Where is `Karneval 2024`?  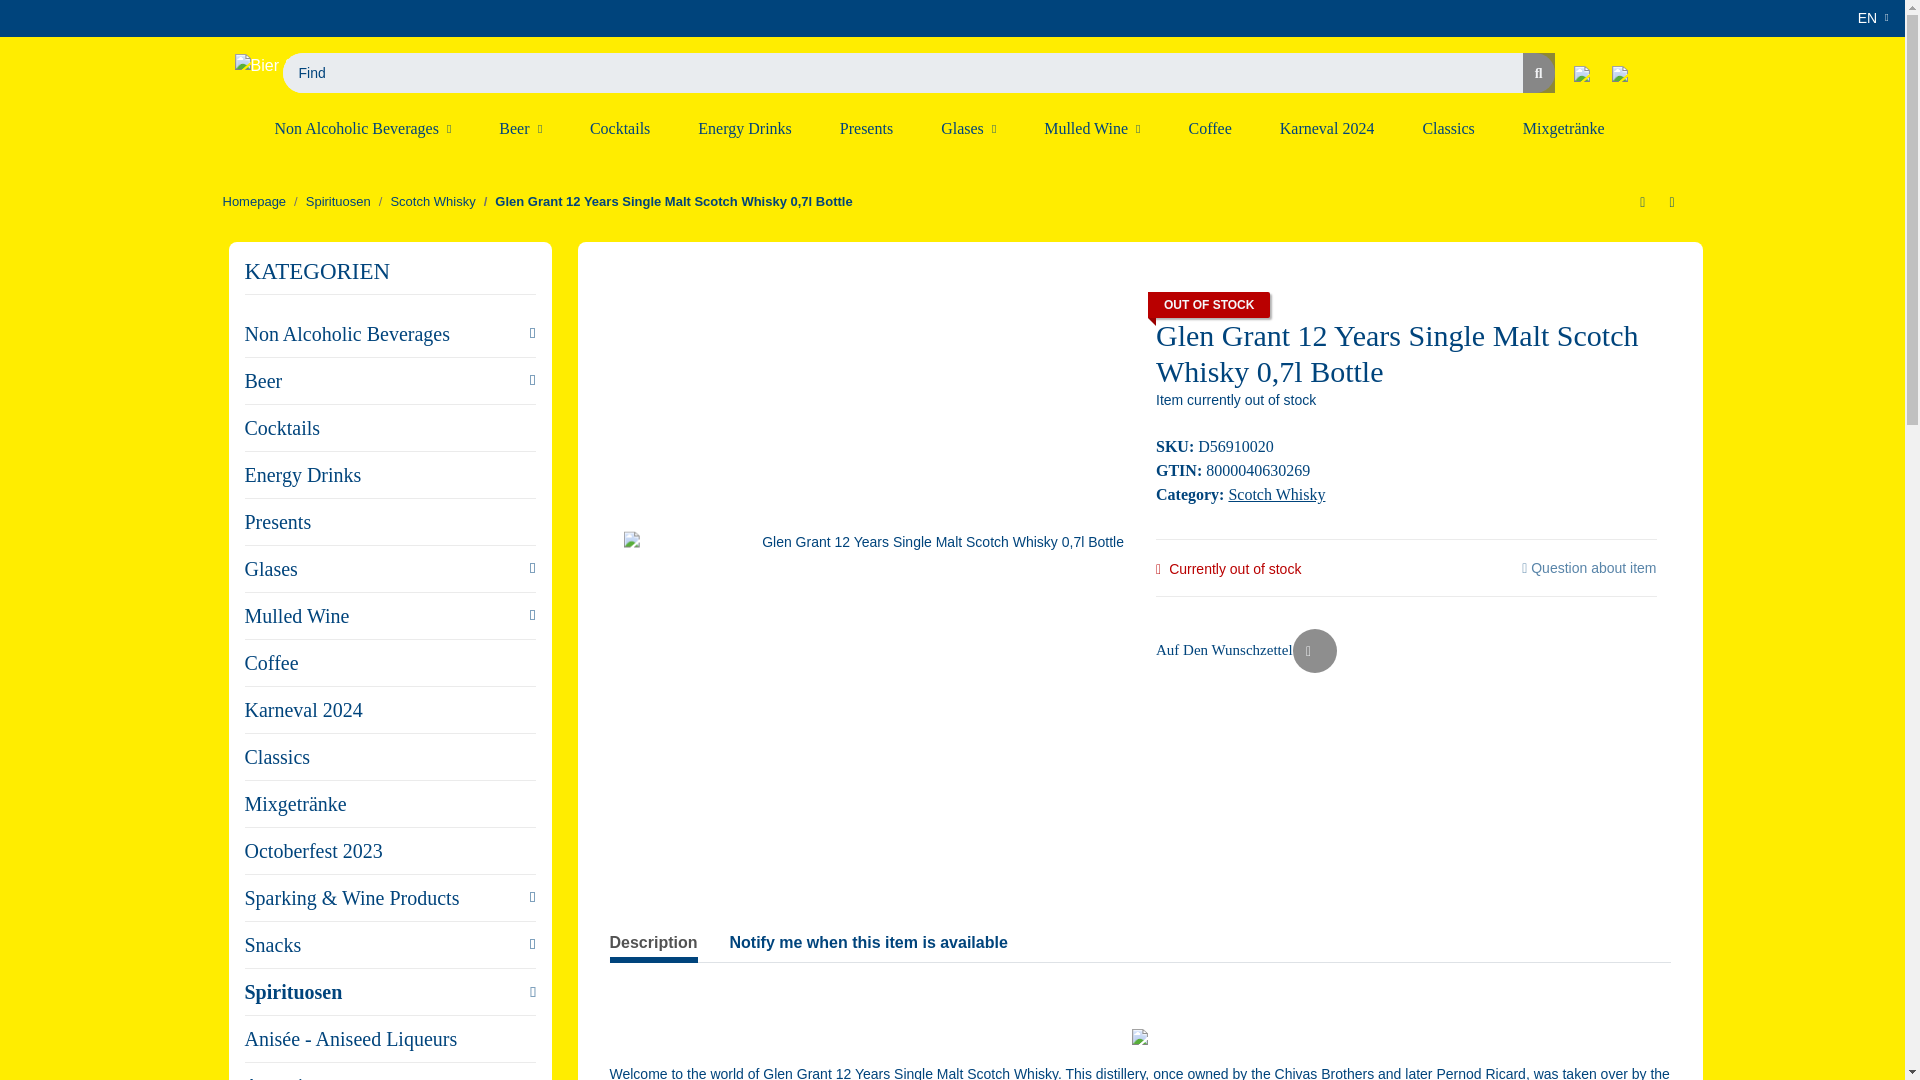
Karneval 2024 is located at coordinates (1327, 128).